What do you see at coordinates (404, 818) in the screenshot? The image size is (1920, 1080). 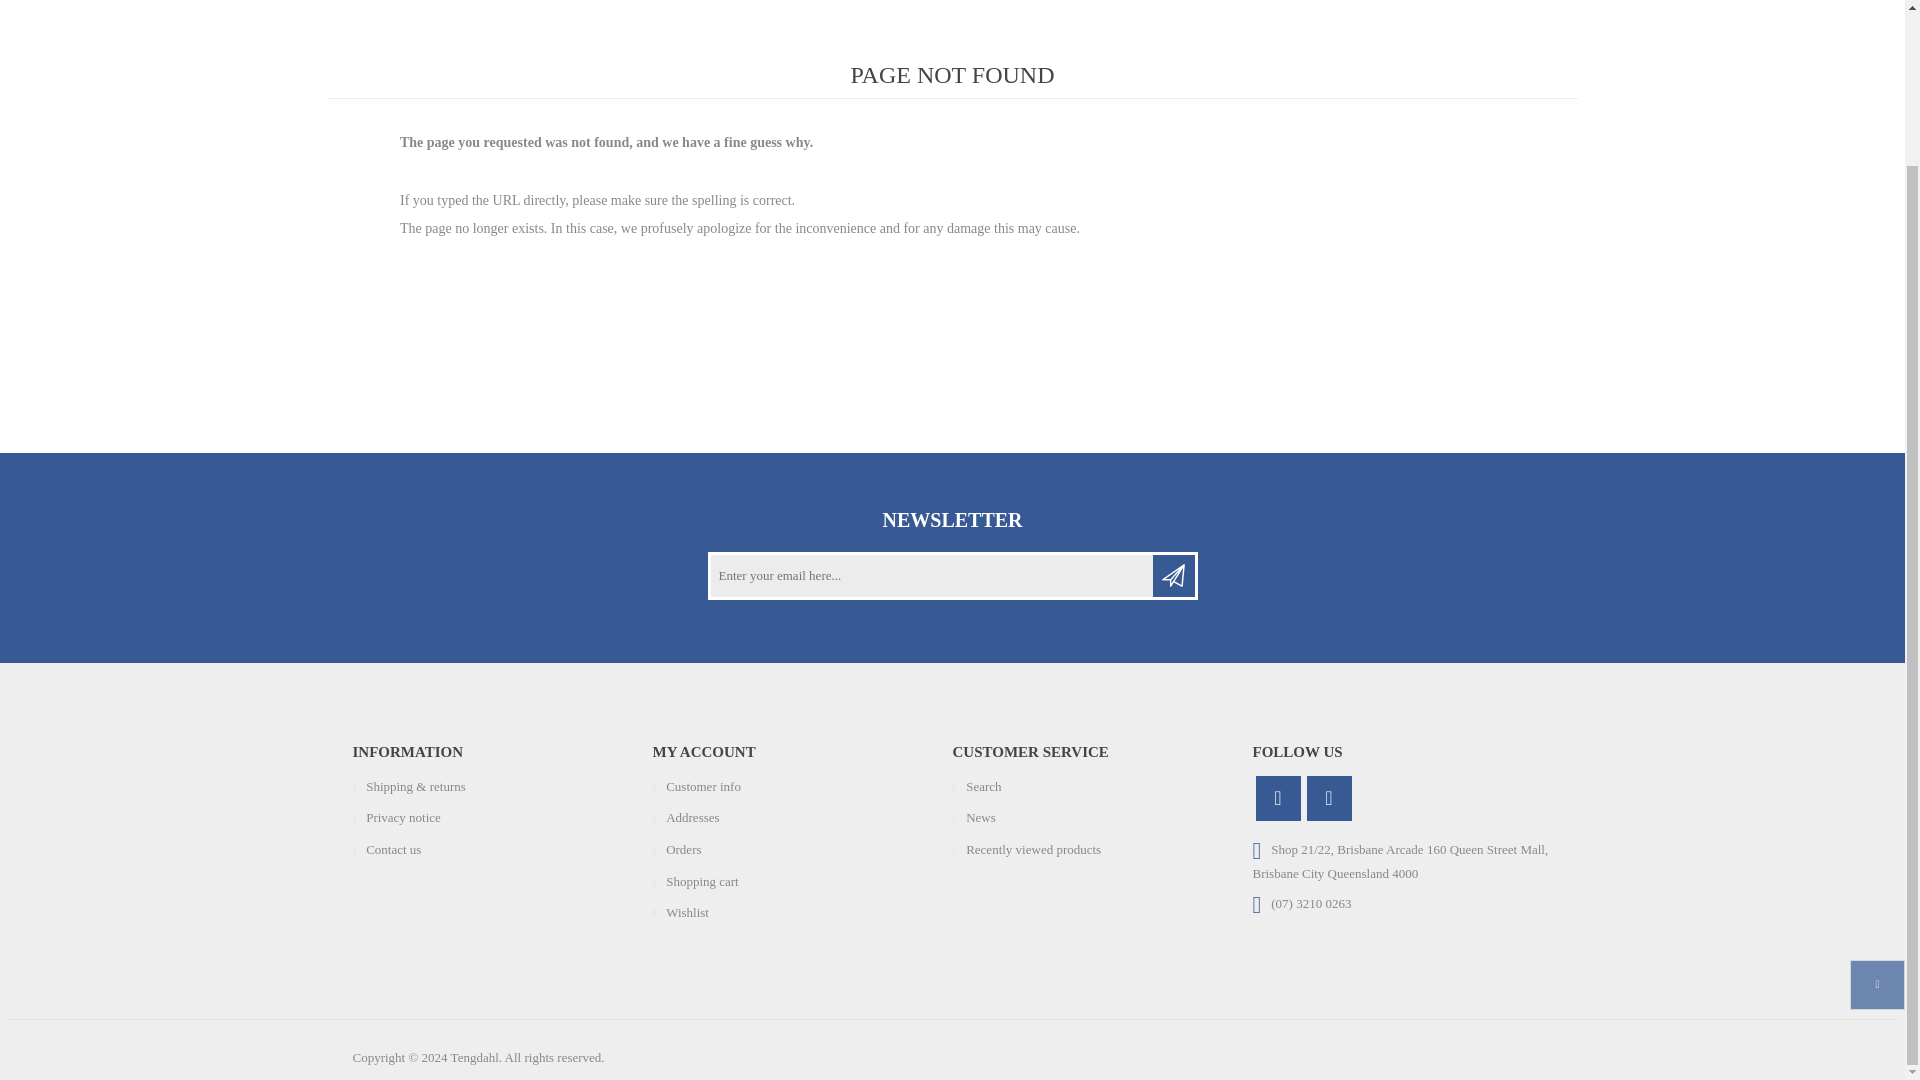 I see `Privacy notice` at bounding box center [404, 818].